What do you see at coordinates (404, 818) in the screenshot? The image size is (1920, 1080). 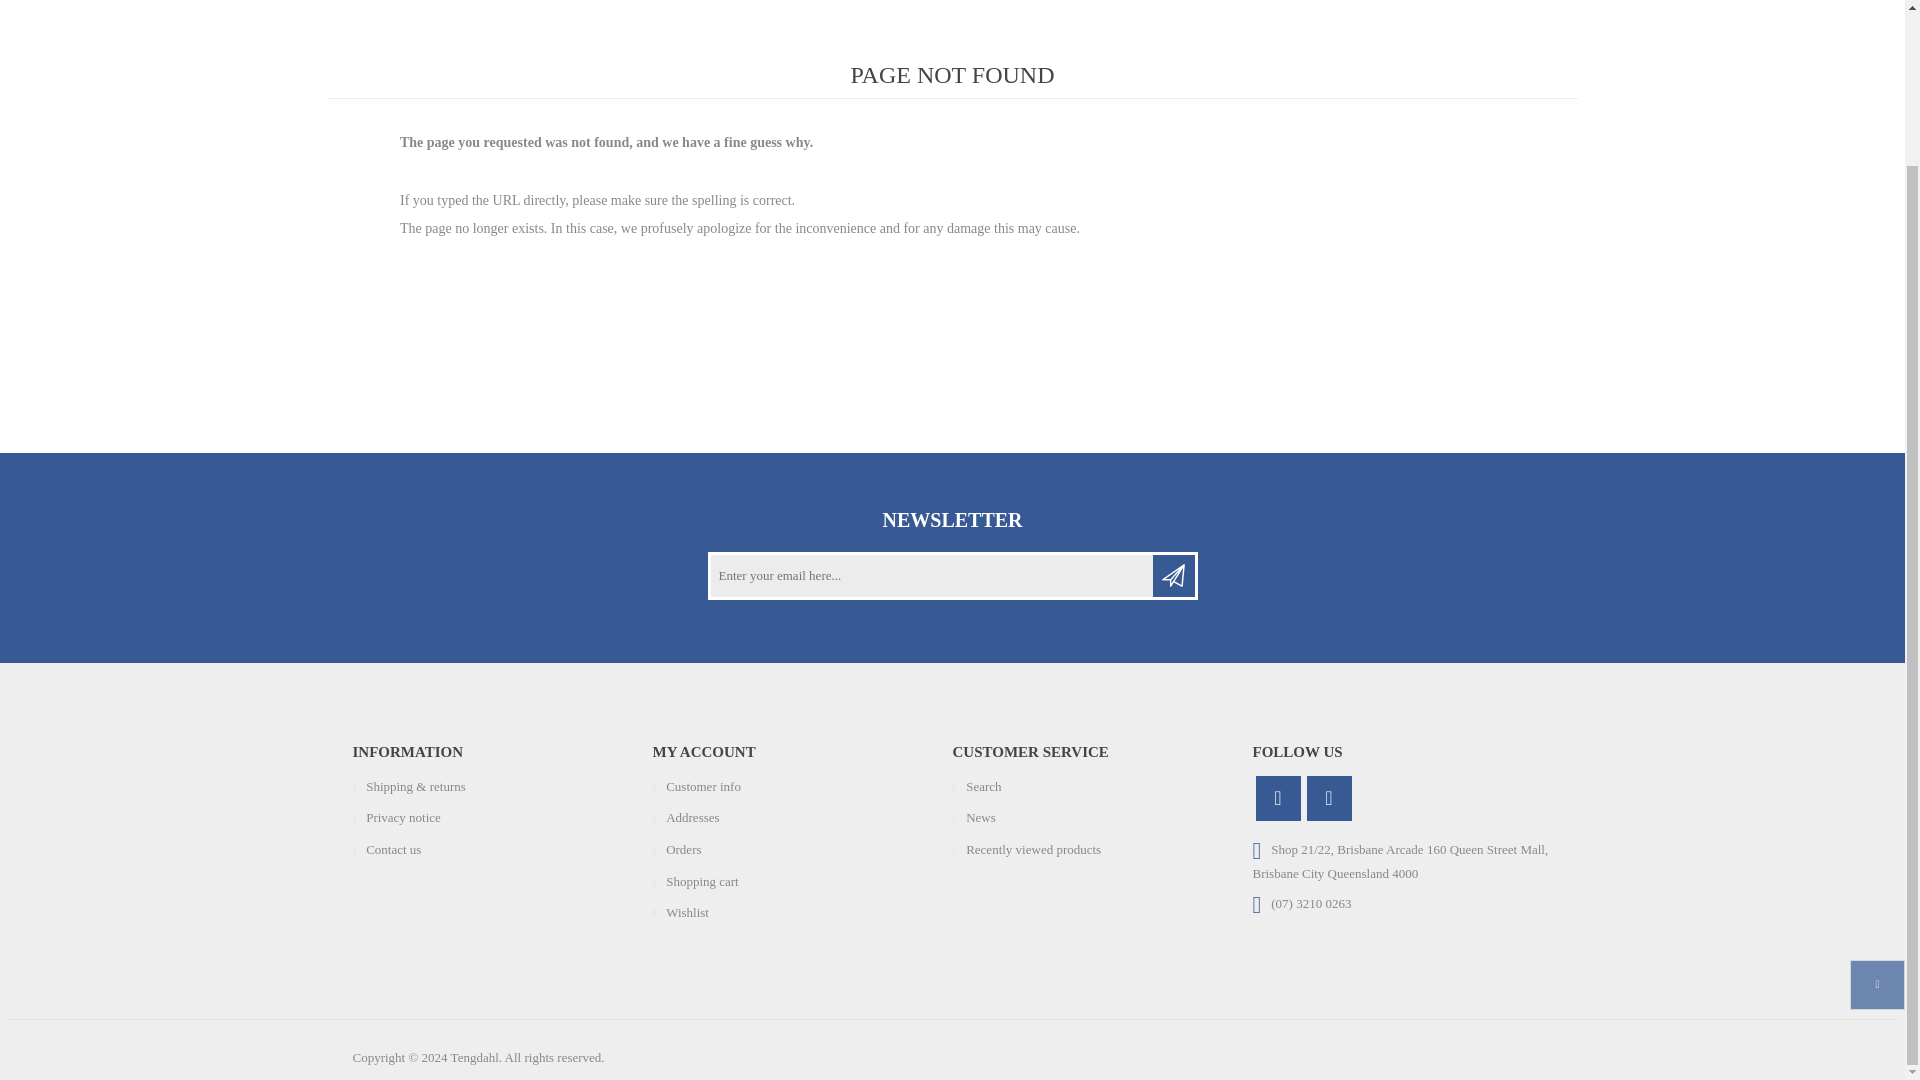 I see `Privacy notice` at bounding box center [404, 818].